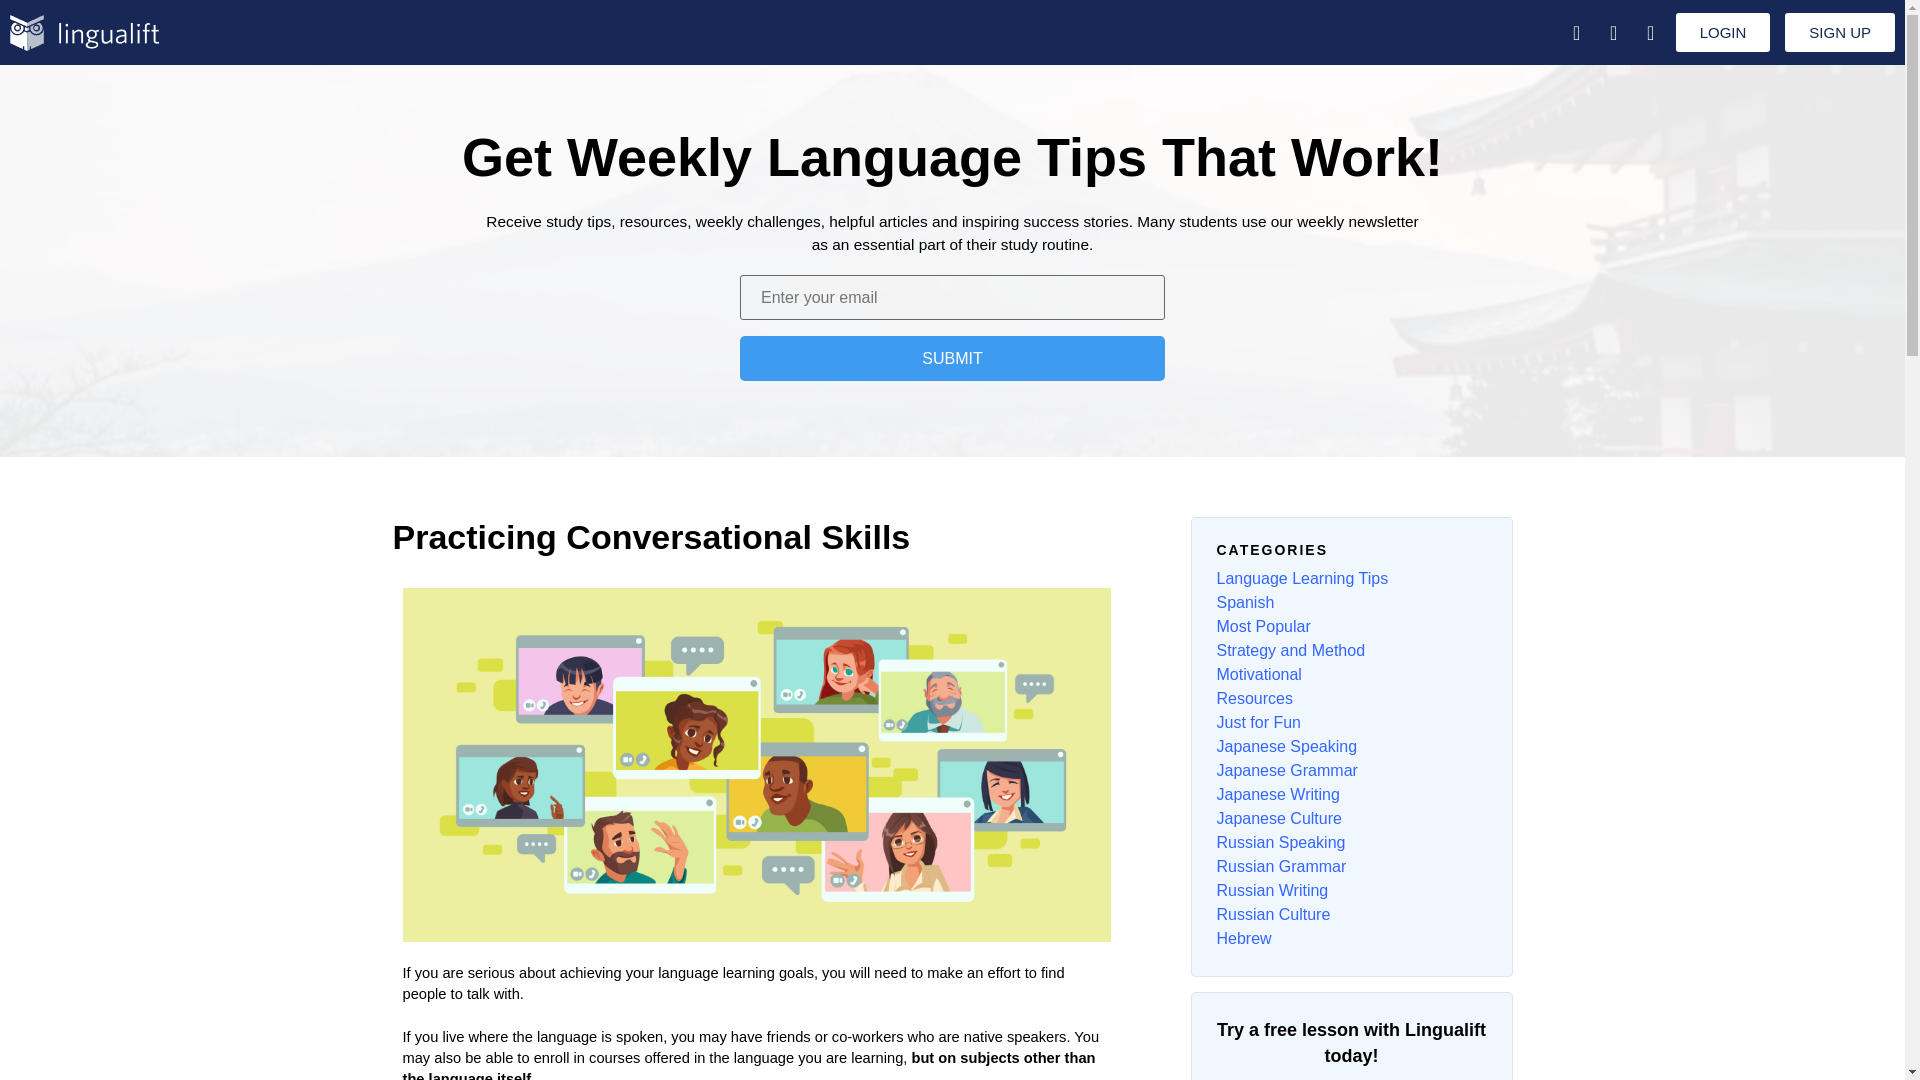 This screenshot has height=1080, width=1920. I want to click on Japanese Culture, so click(1278, 818).